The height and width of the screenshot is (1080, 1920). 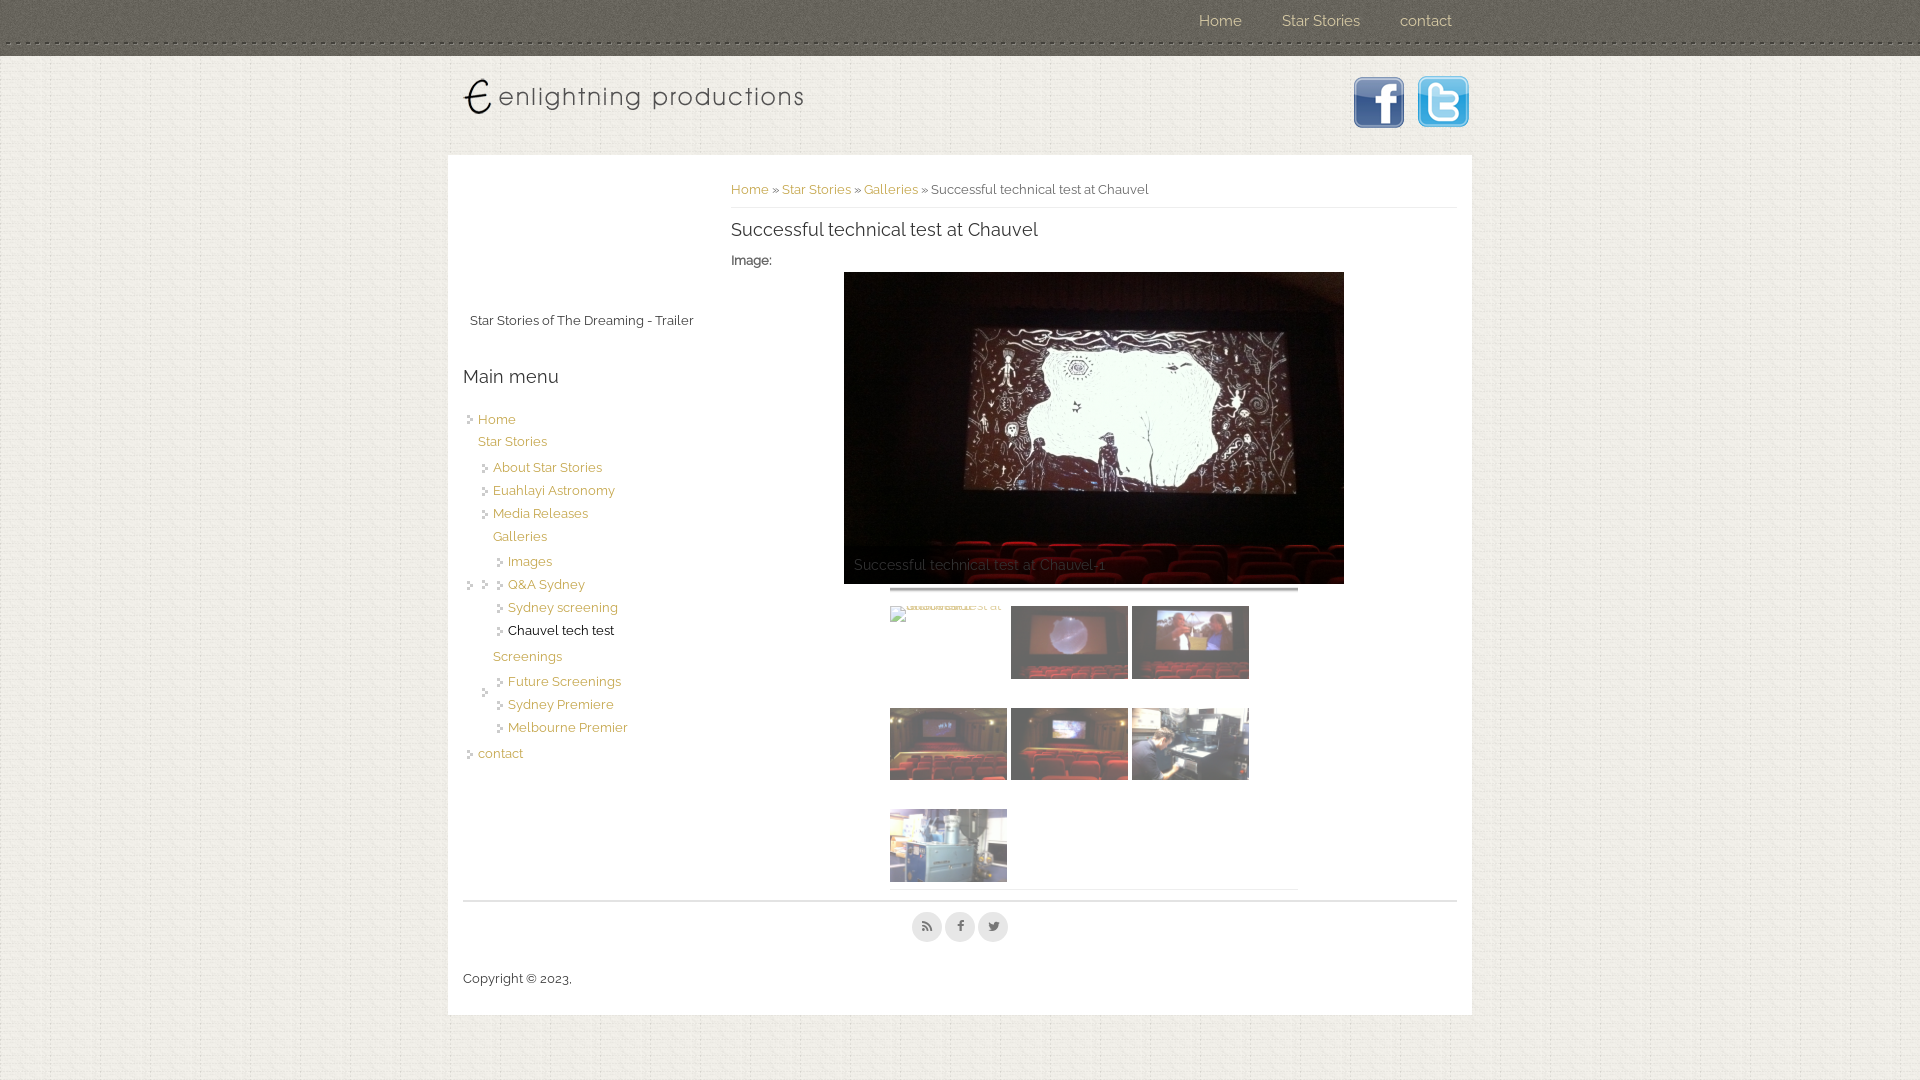 What do you see at coordinates (816, 190) in the screenshot?
I see `Star Stories` at bounding box center [816, 190].